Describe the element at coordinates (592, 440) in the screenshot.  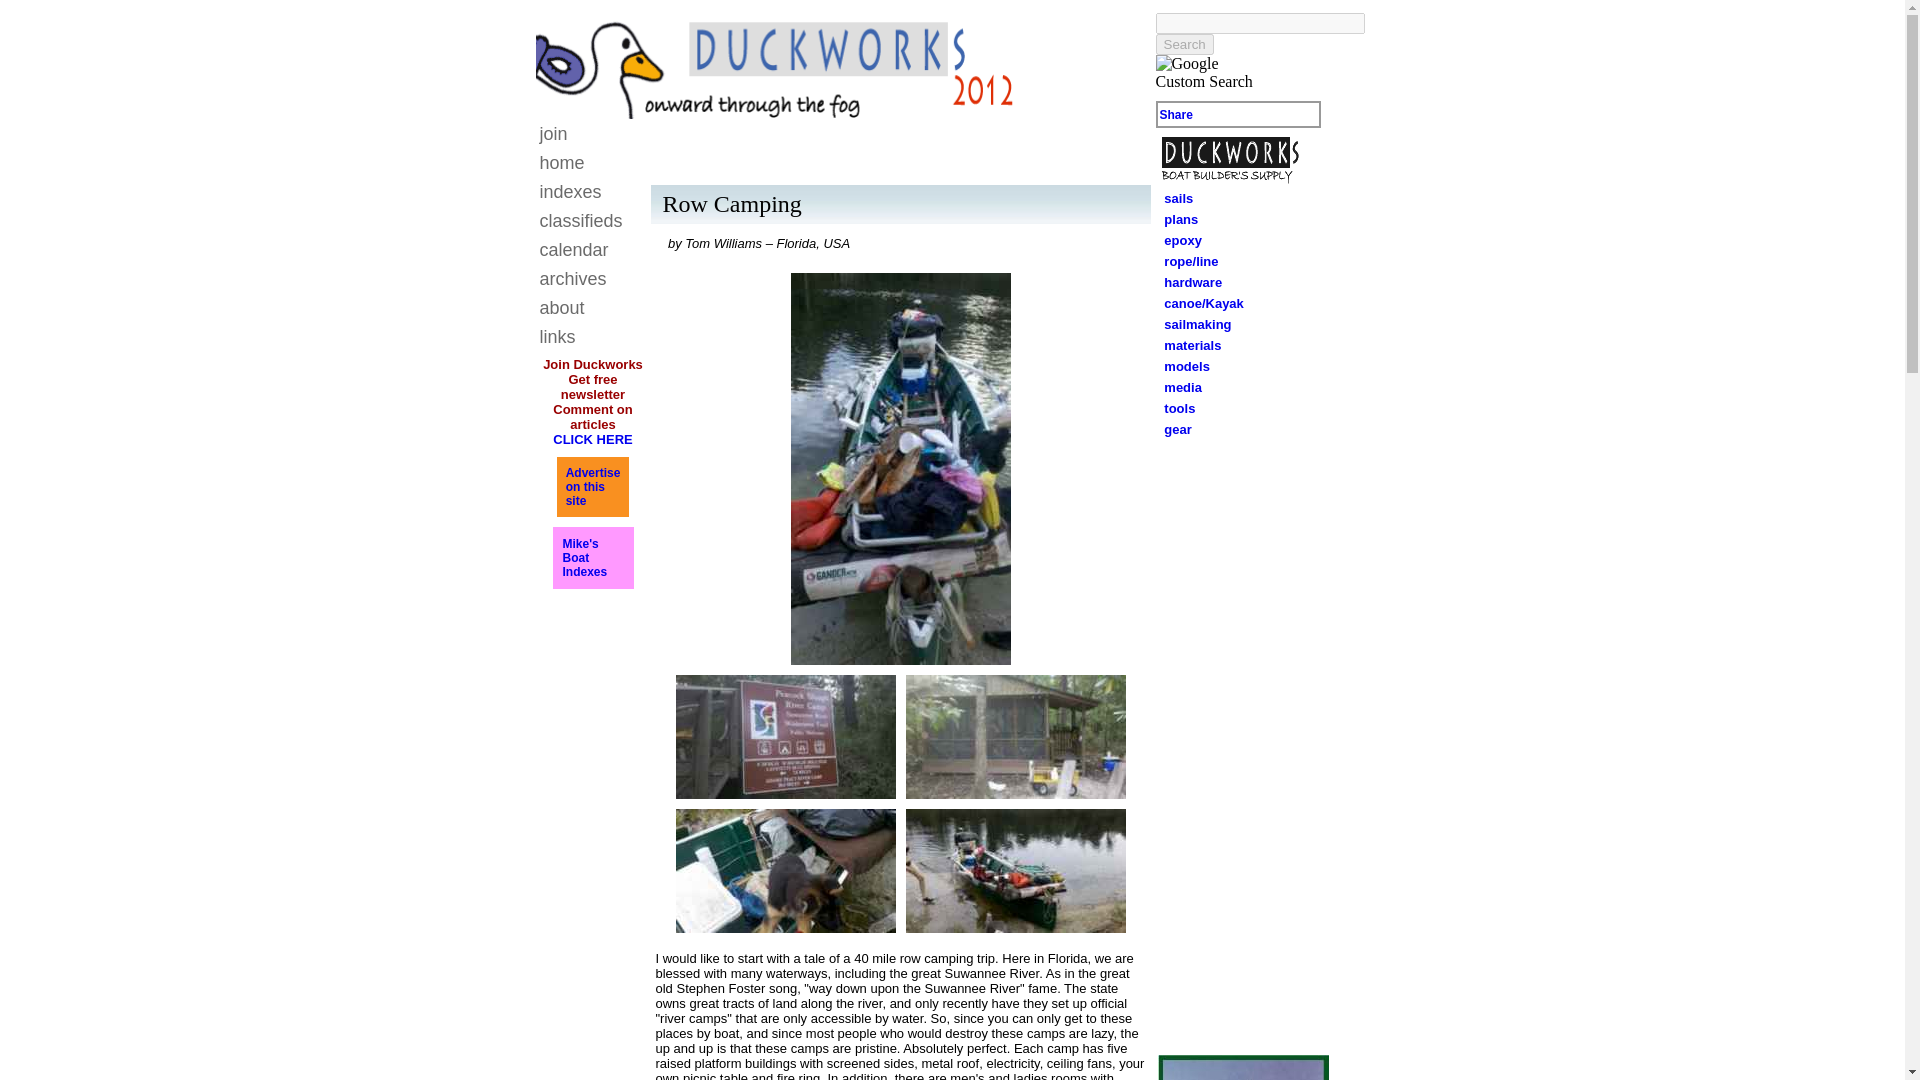
I see `models` at that location.